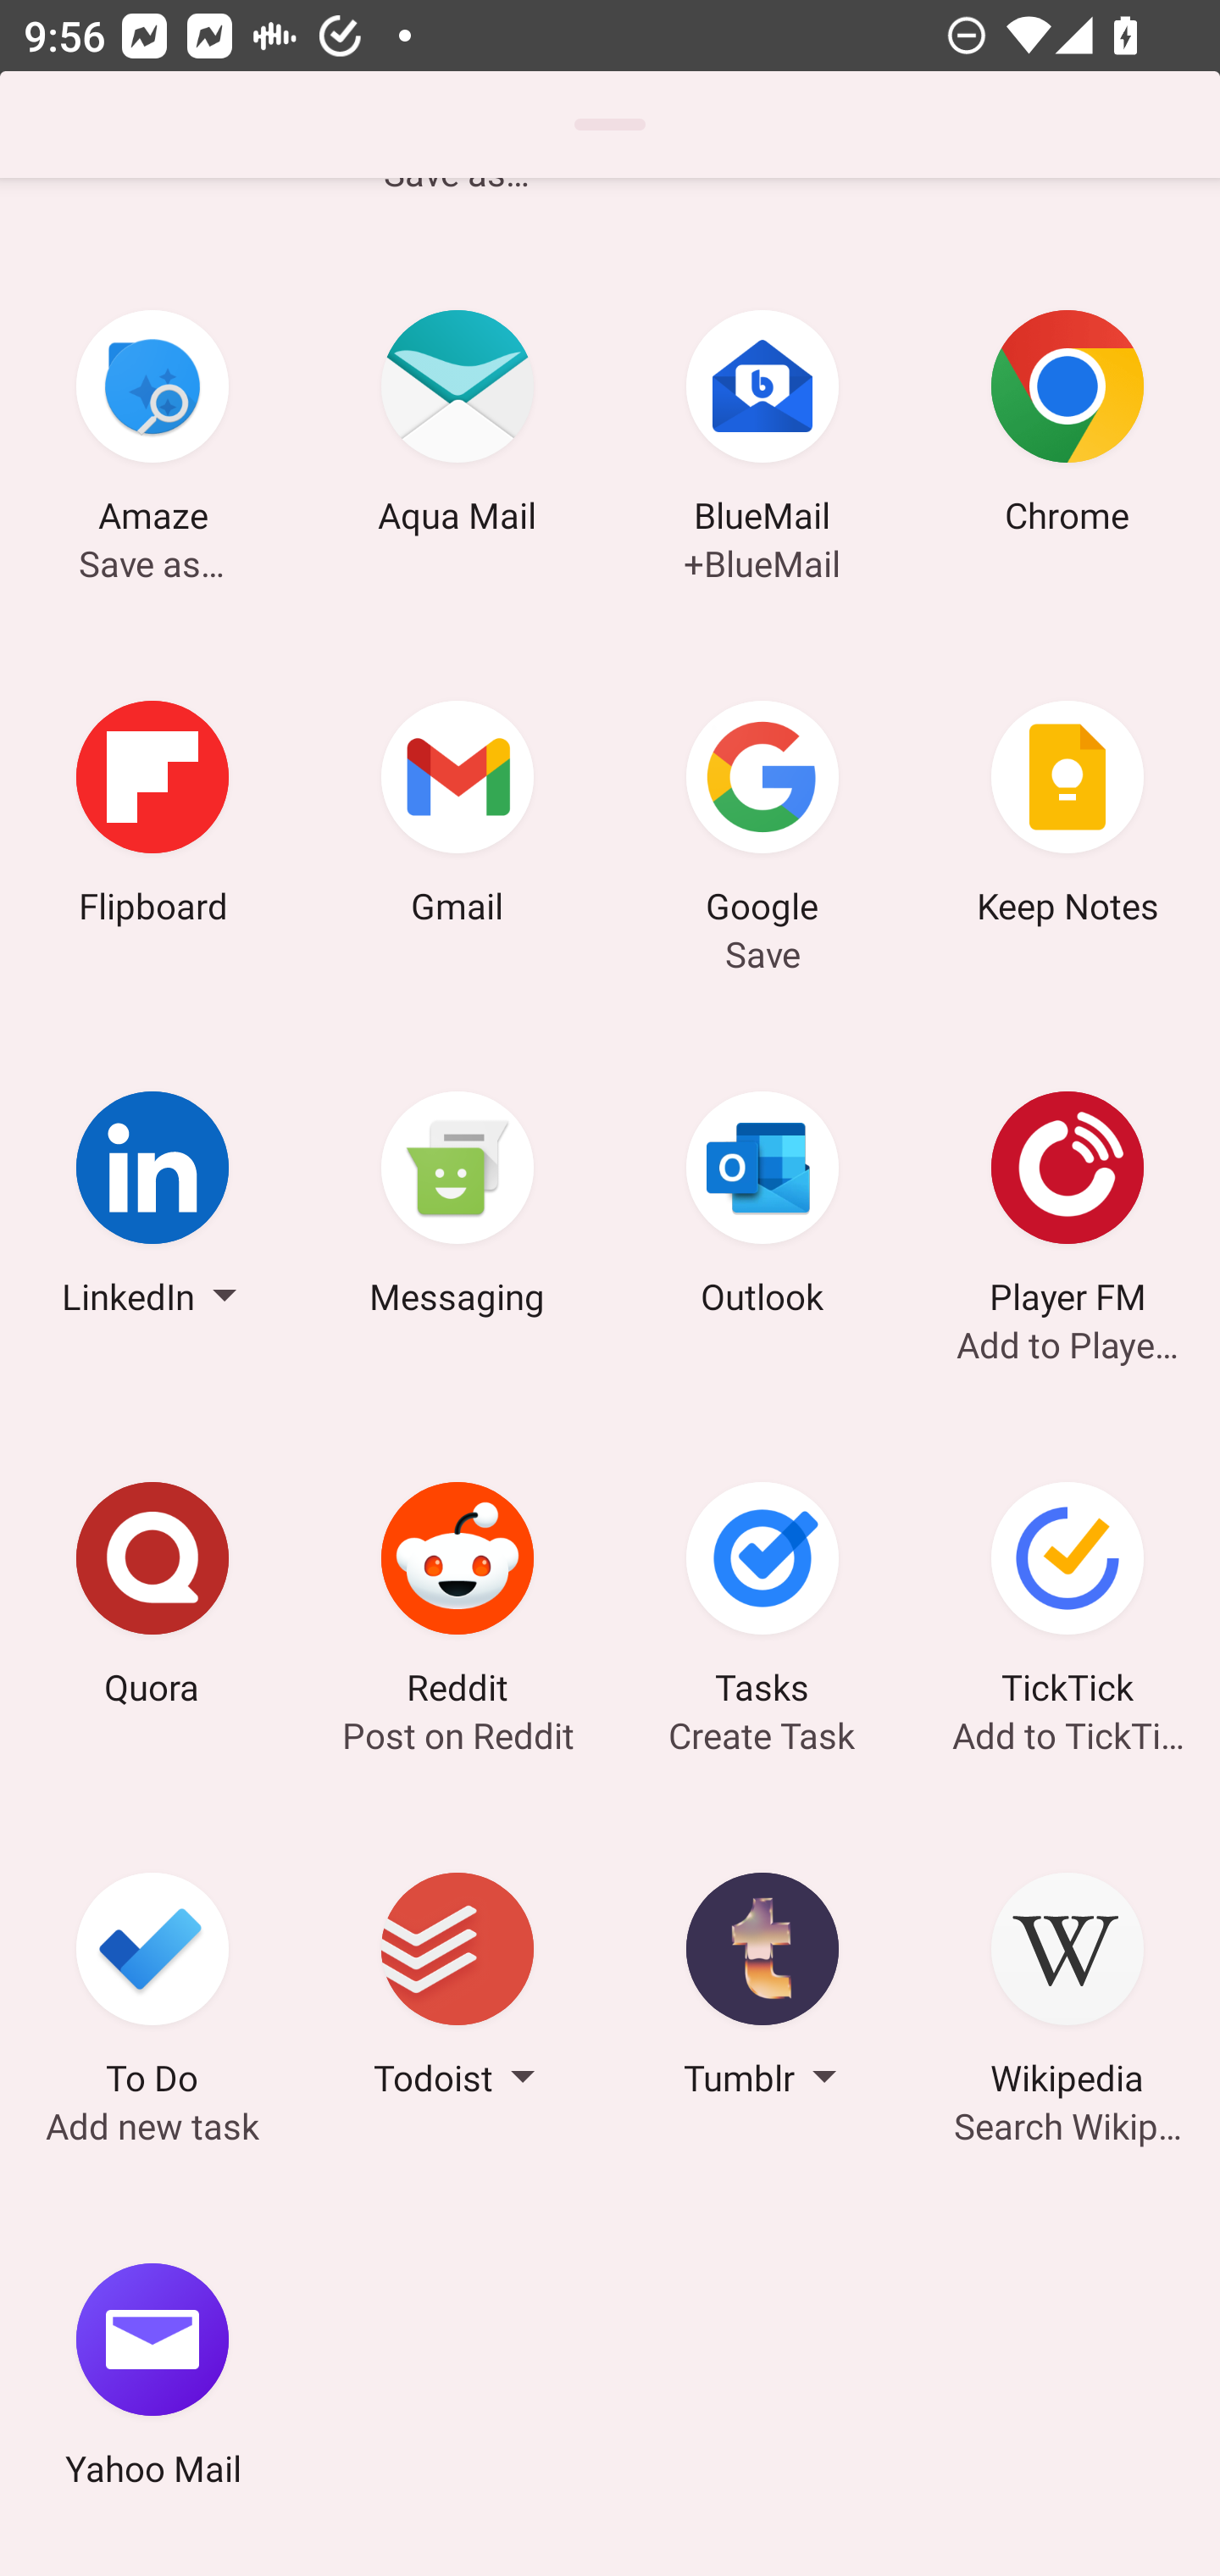 The width and height of the screenshot is (1220, 2576). Describe the element at coordinates (152, 1599) in the screenshot. I see `Quora` at that location.